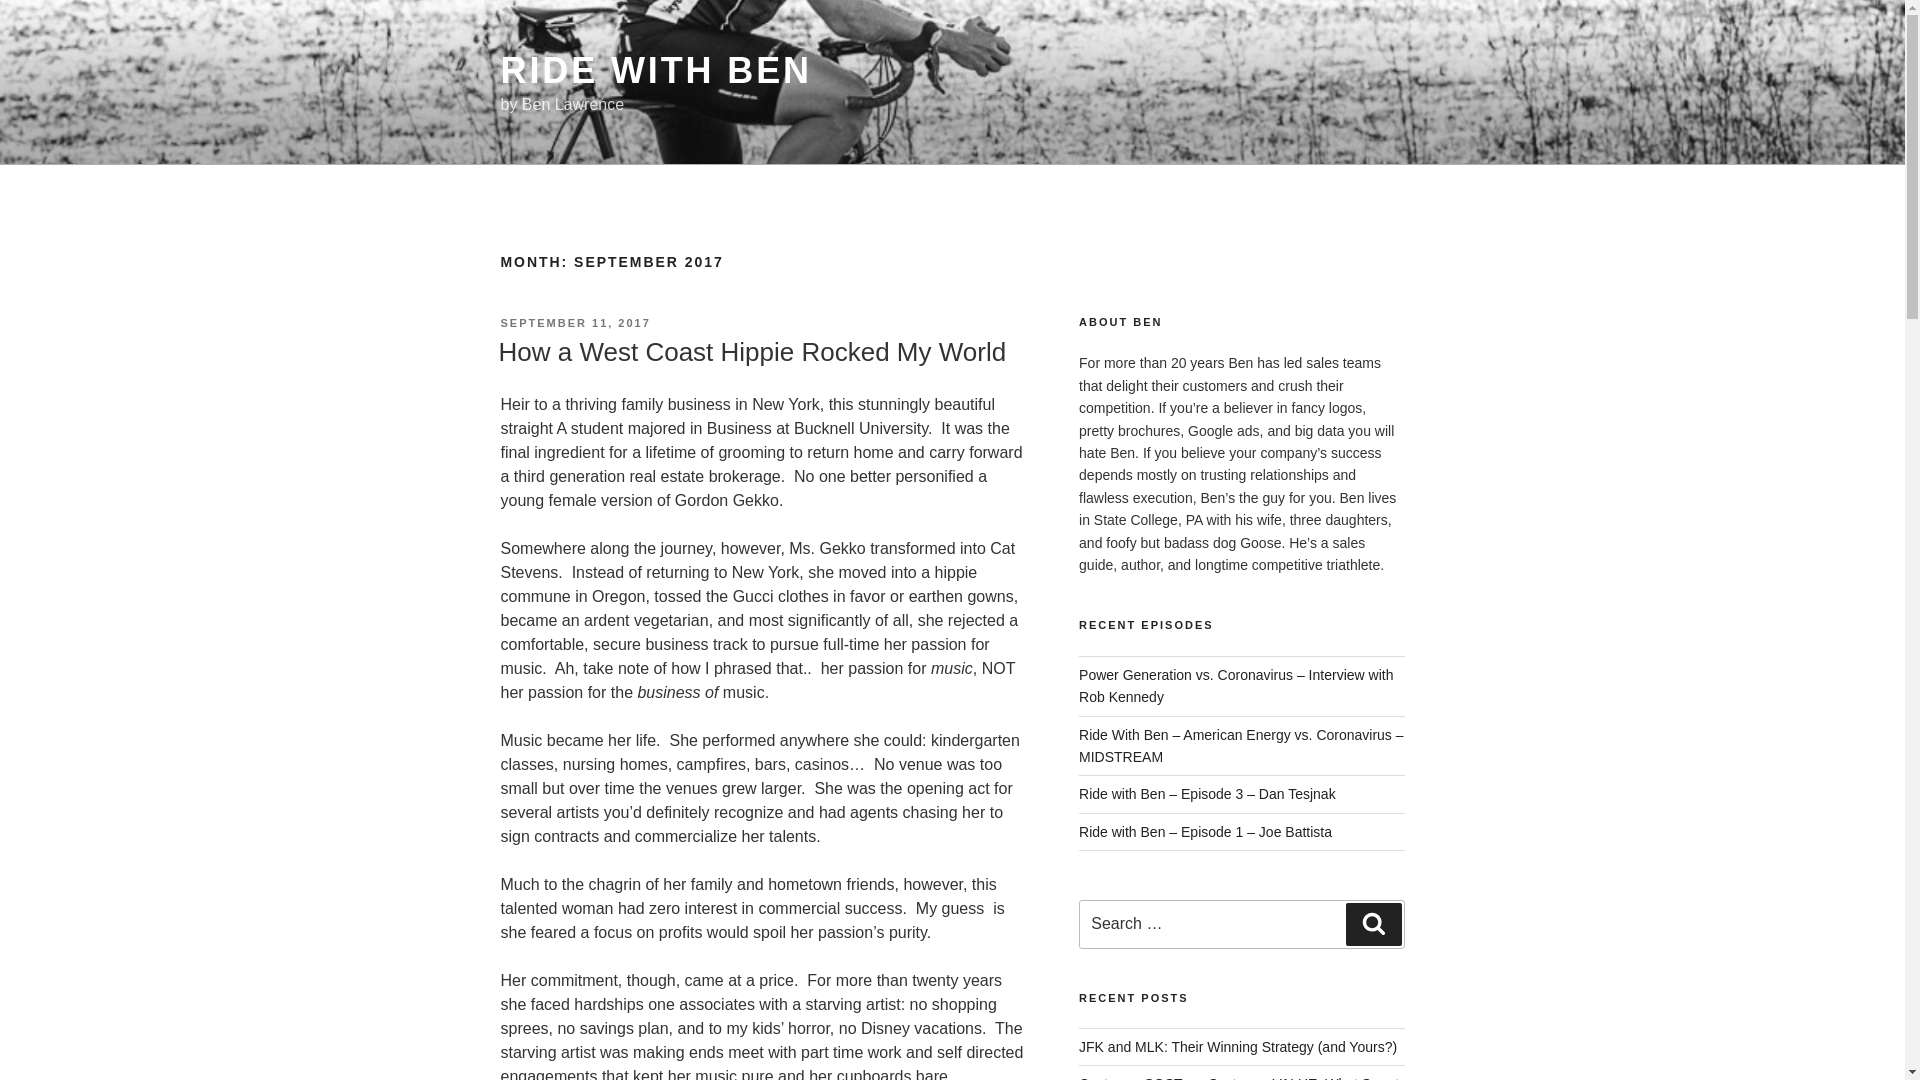 The image size is (1920, 1080). What do you see at coordinates (574, 323) in the screenshot?
I see `SEPTEMBER 11, 2017` at bounding box center [574, 323].